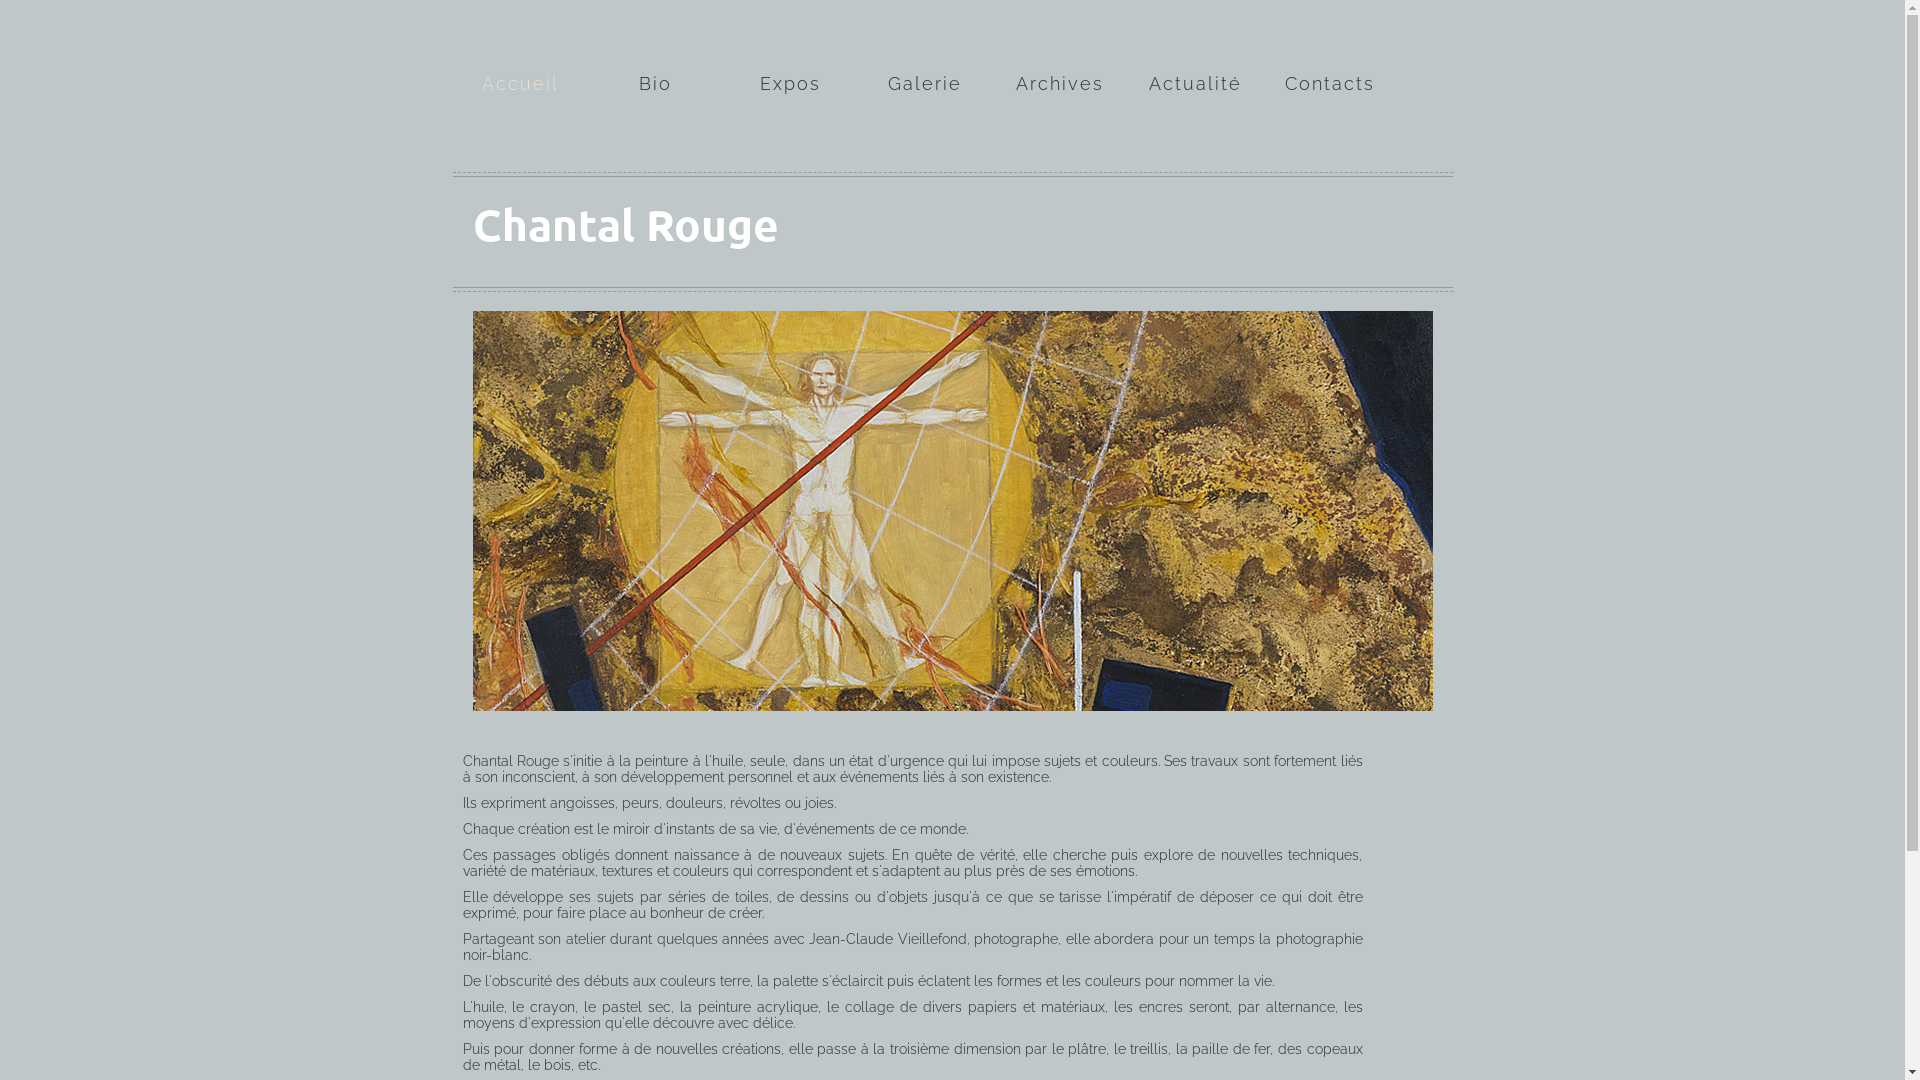  Describe the element at coordinates (656, 56) in the screenshot. I see `Bio` at that location.